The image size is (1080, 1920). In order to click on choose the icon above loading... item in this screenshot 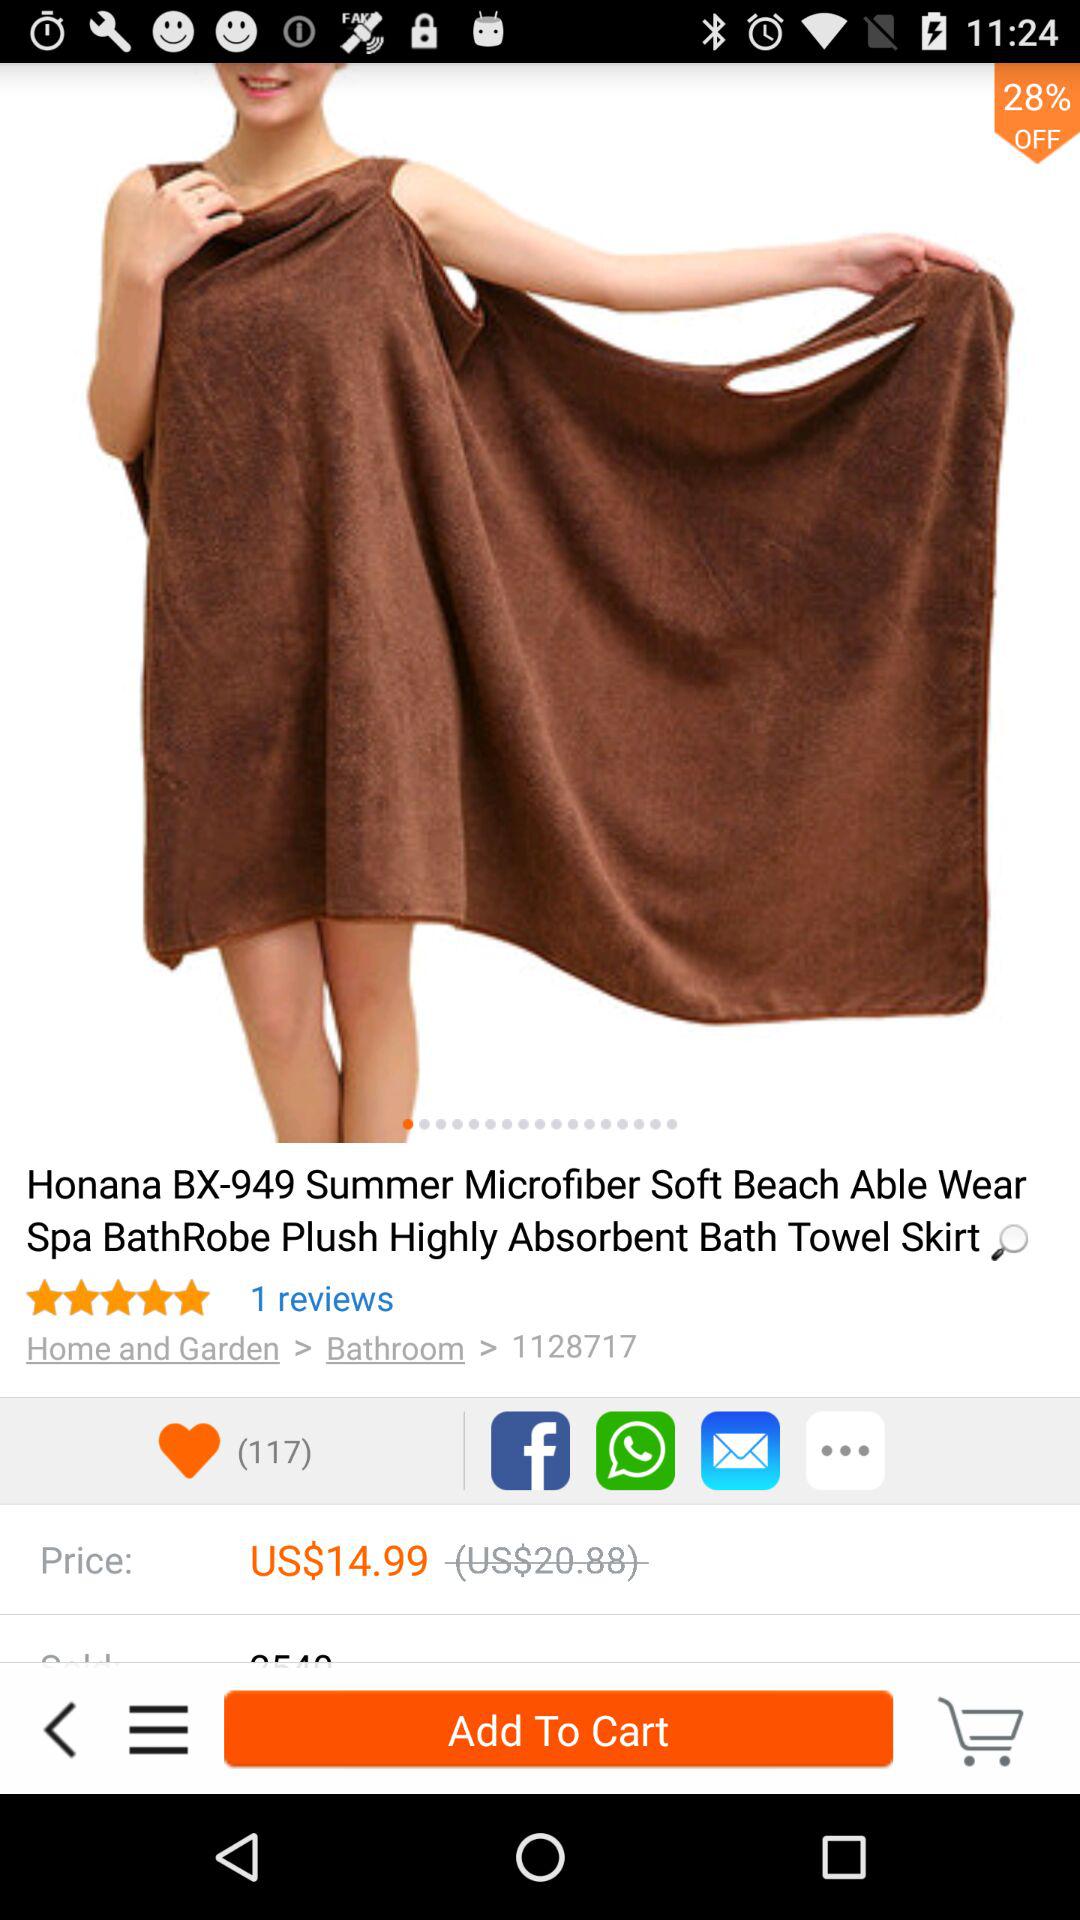, I will do `click(440, 1124)`.